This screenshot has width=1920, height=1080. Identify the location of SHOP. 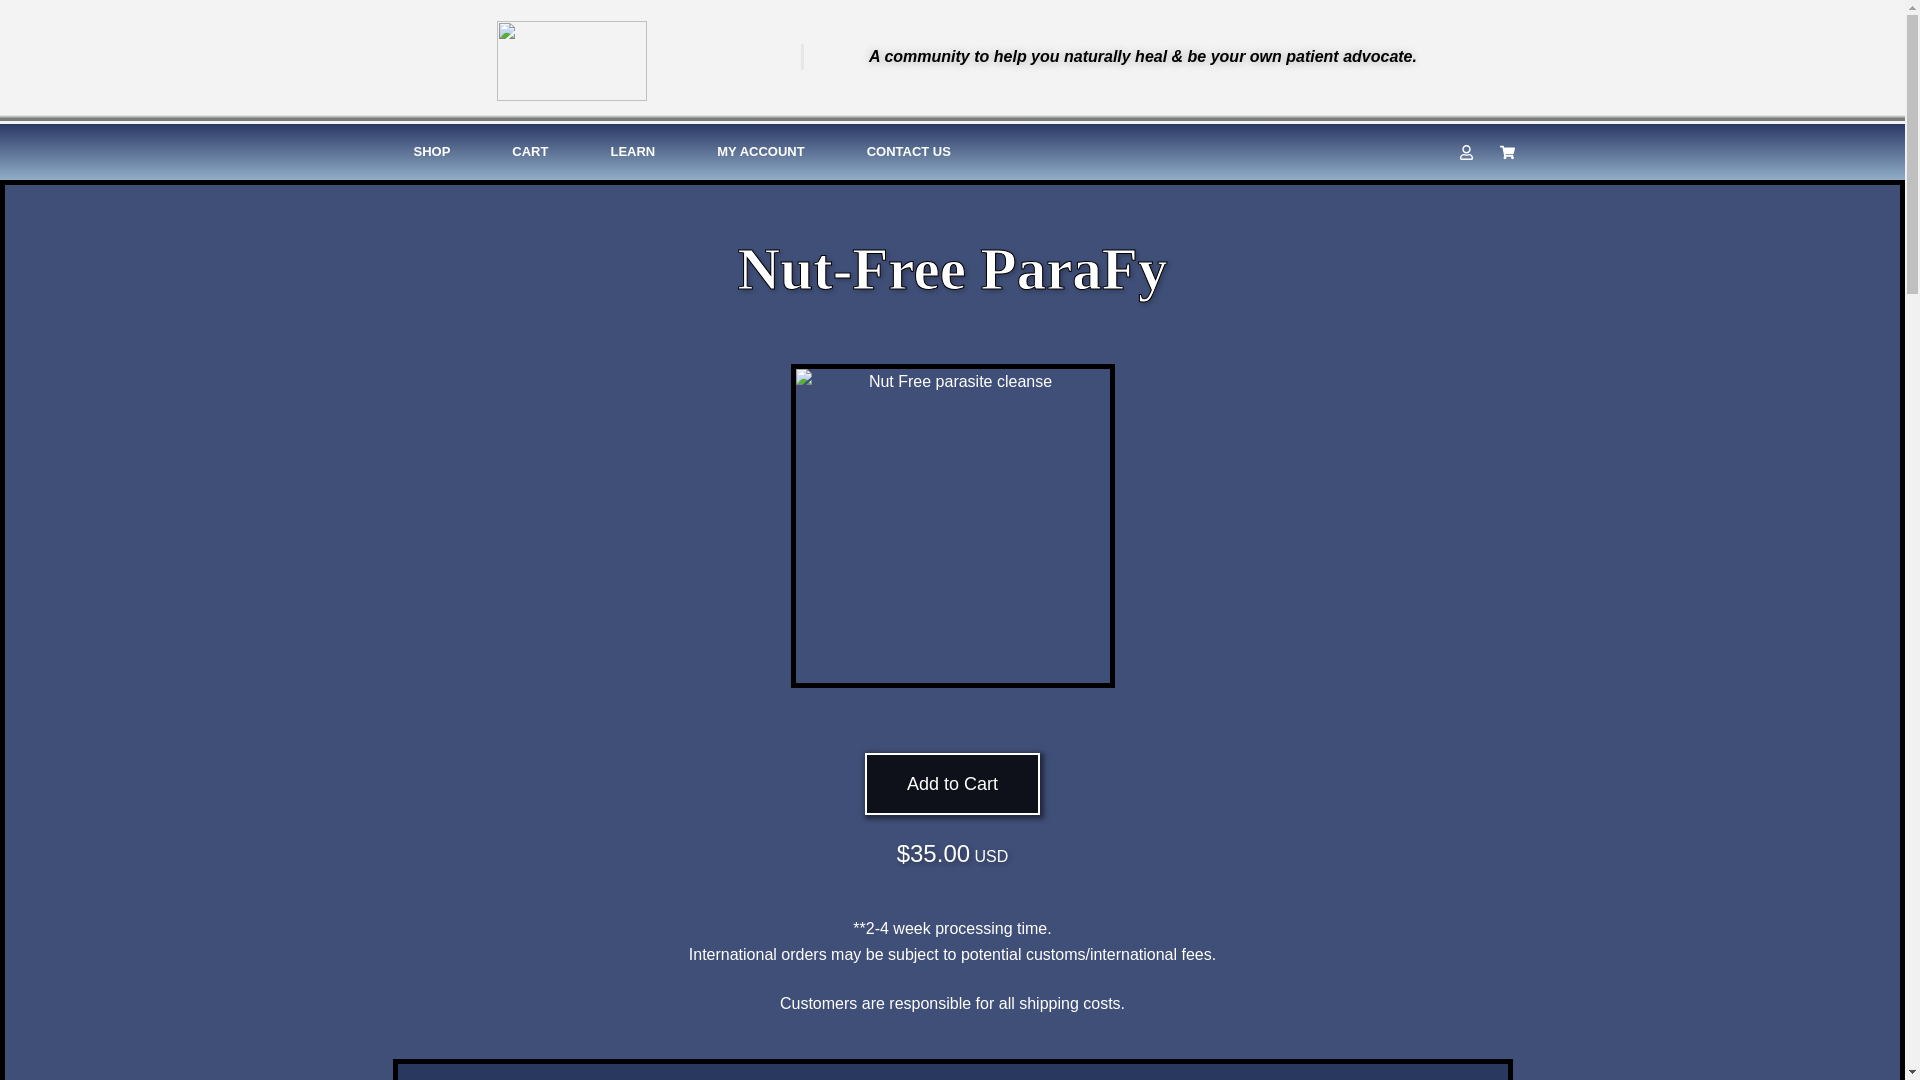
(432, 152).